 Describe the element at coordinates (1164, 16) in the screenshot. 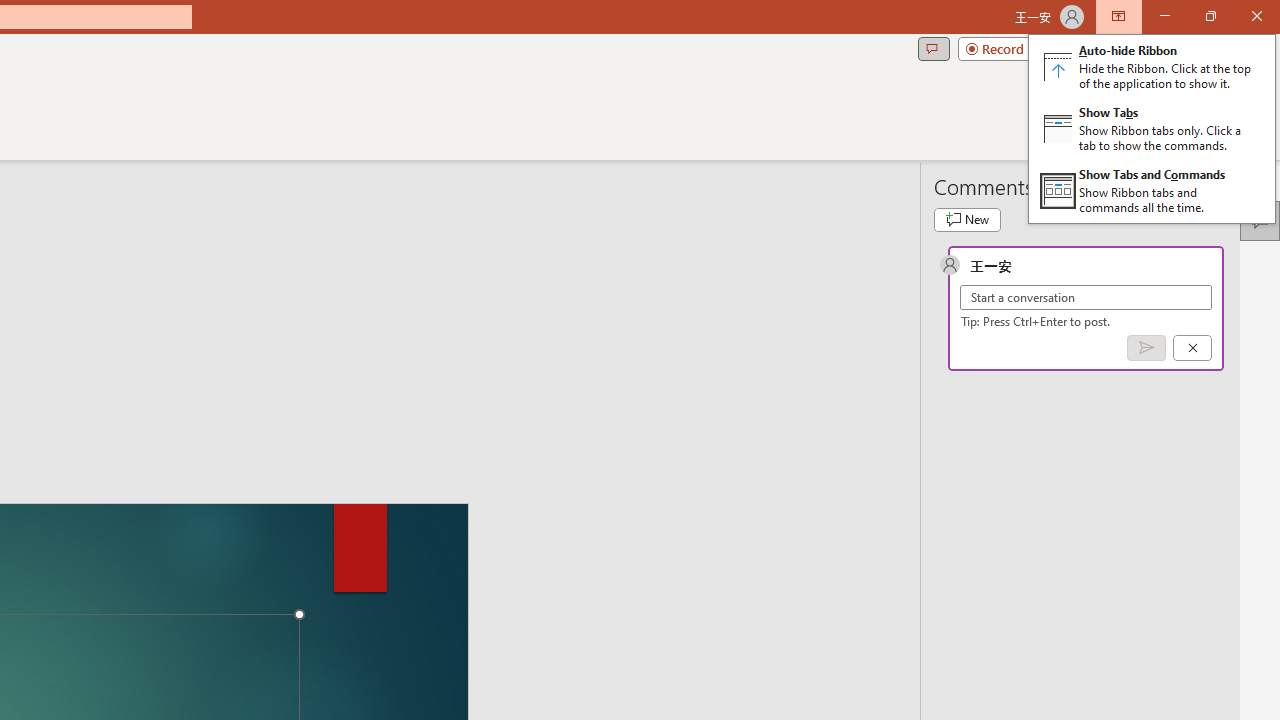

I see `Minimize` at that location.